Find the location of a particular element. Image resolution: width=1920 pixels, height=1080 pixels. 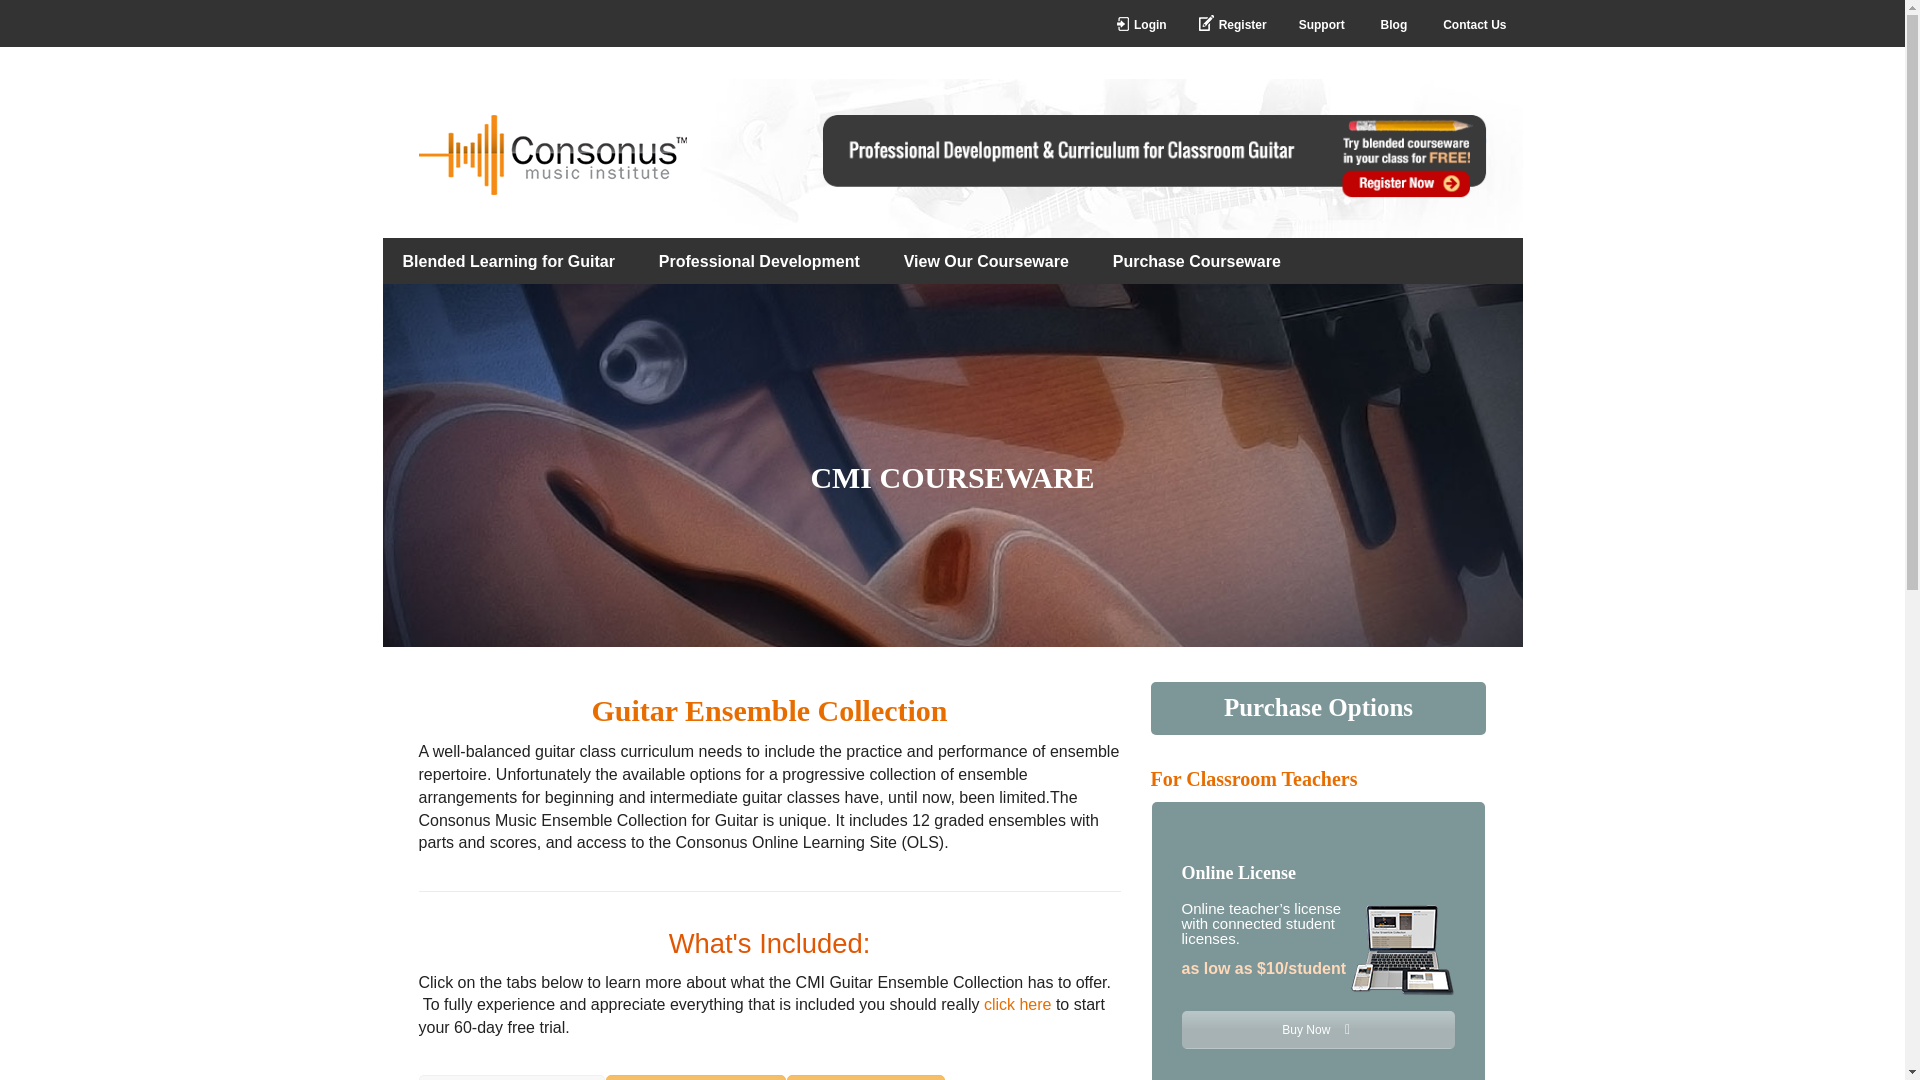

Purchase Courseware is located at coordinates (1196, 260).